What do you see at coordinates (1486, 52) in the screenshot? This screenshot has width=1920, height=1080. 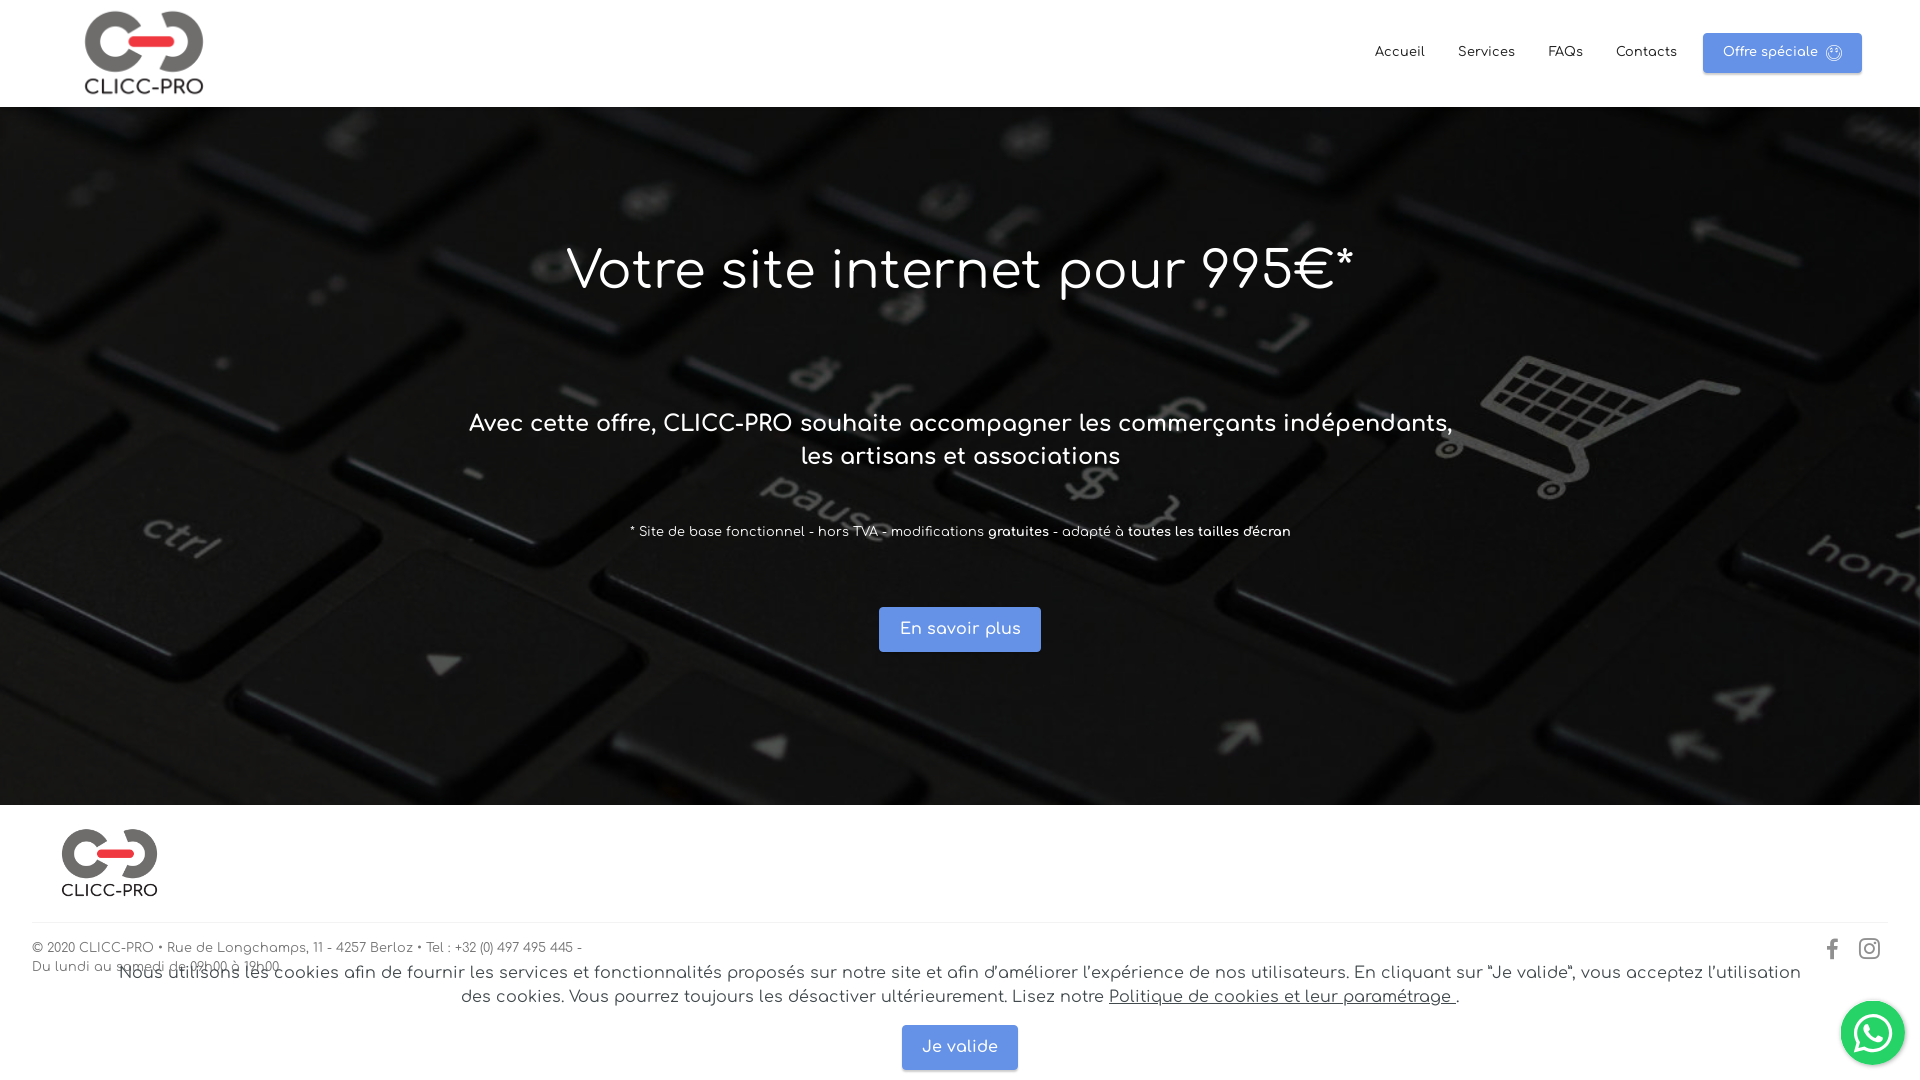 I see `Services` at bounding box center [1486, 52].